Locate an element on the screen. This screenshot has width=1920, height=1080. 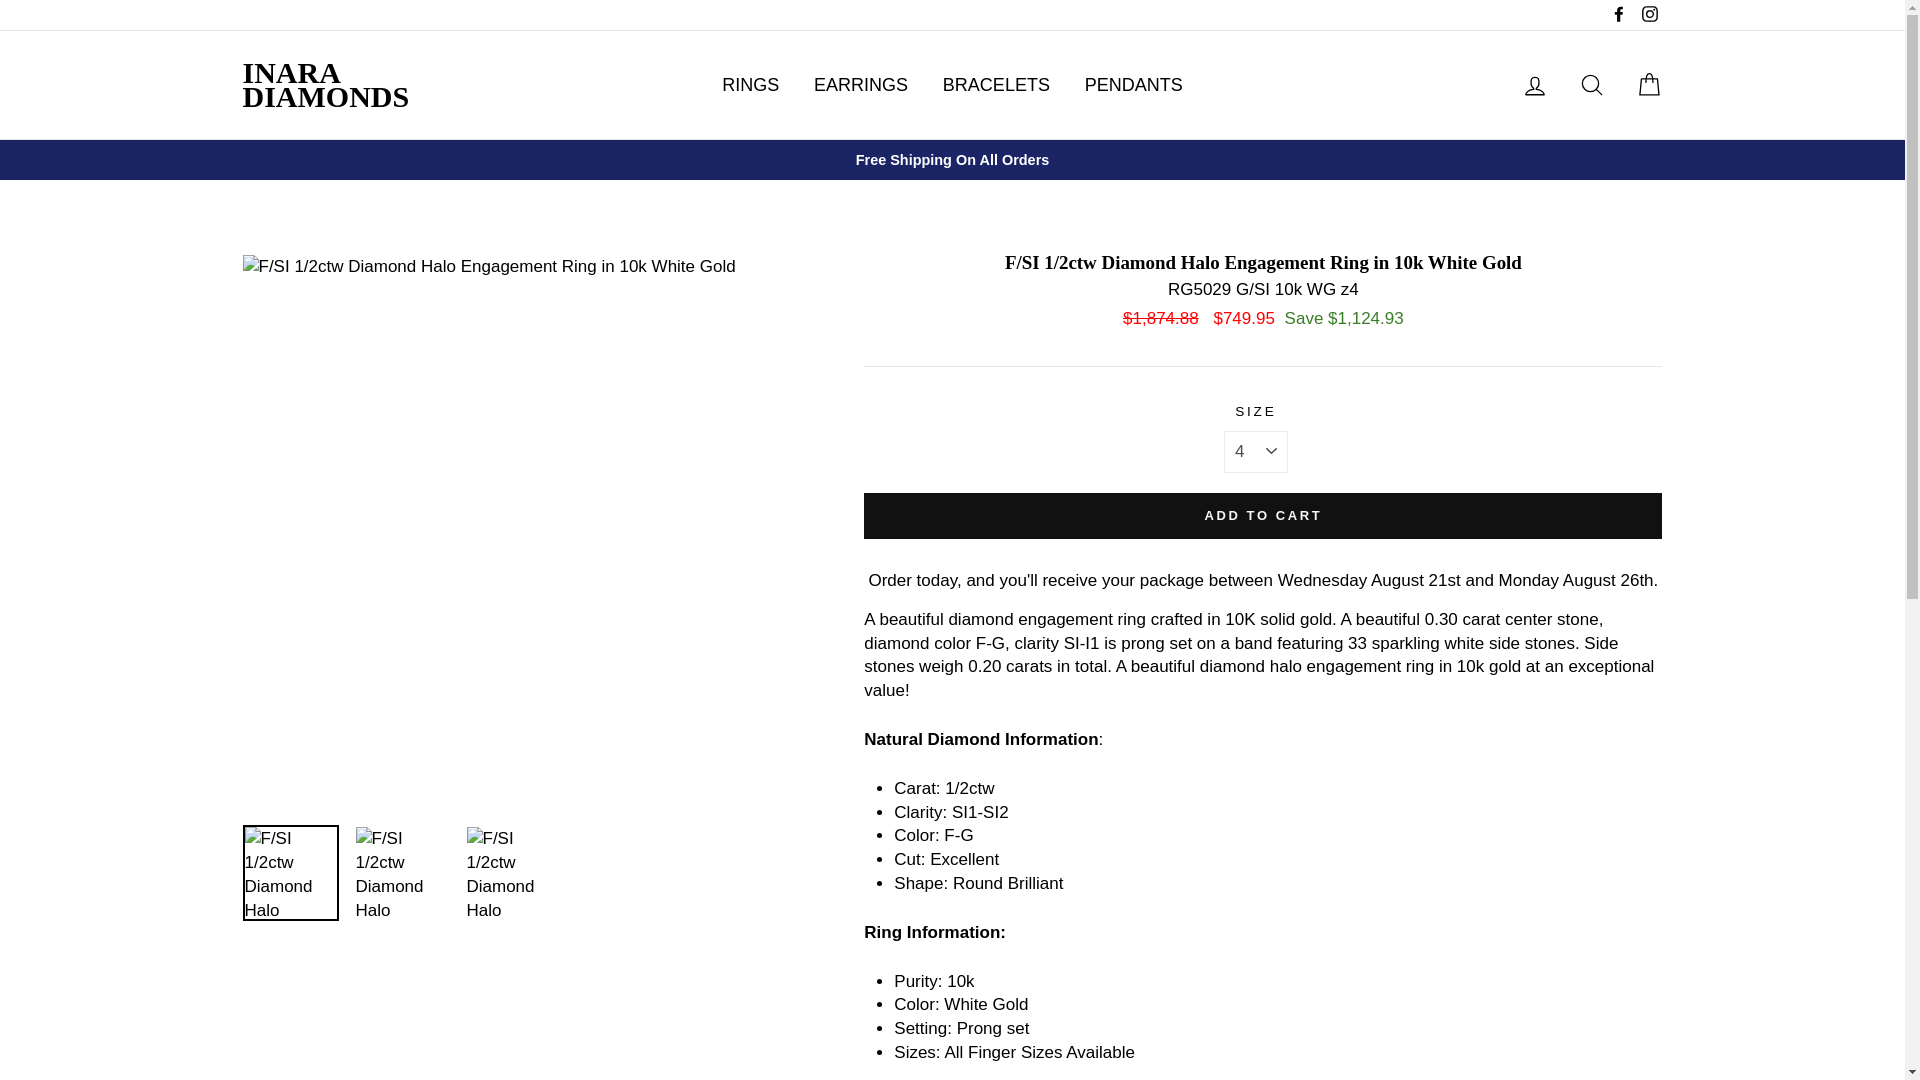
EARRINGS is located at coordinates (860, 84).